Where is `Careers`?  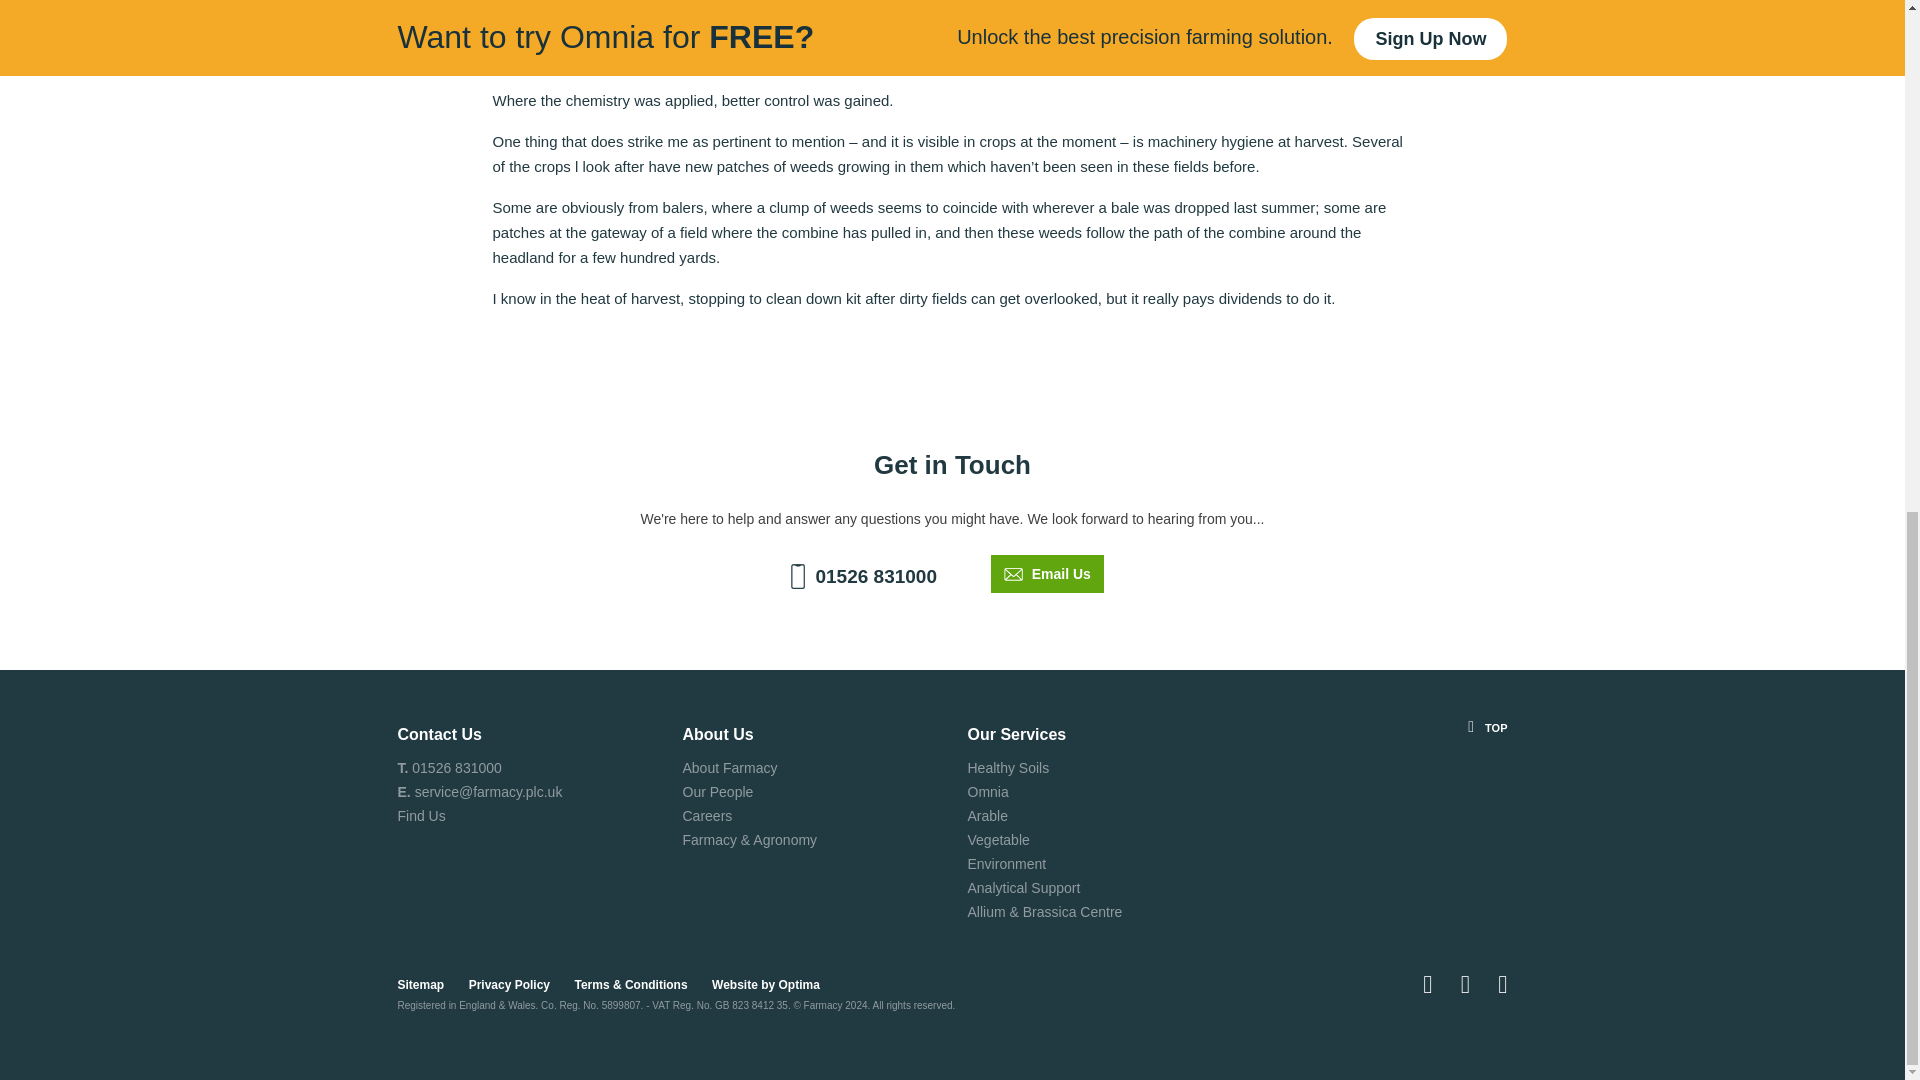 Careers is located at coordinates (706, 816).